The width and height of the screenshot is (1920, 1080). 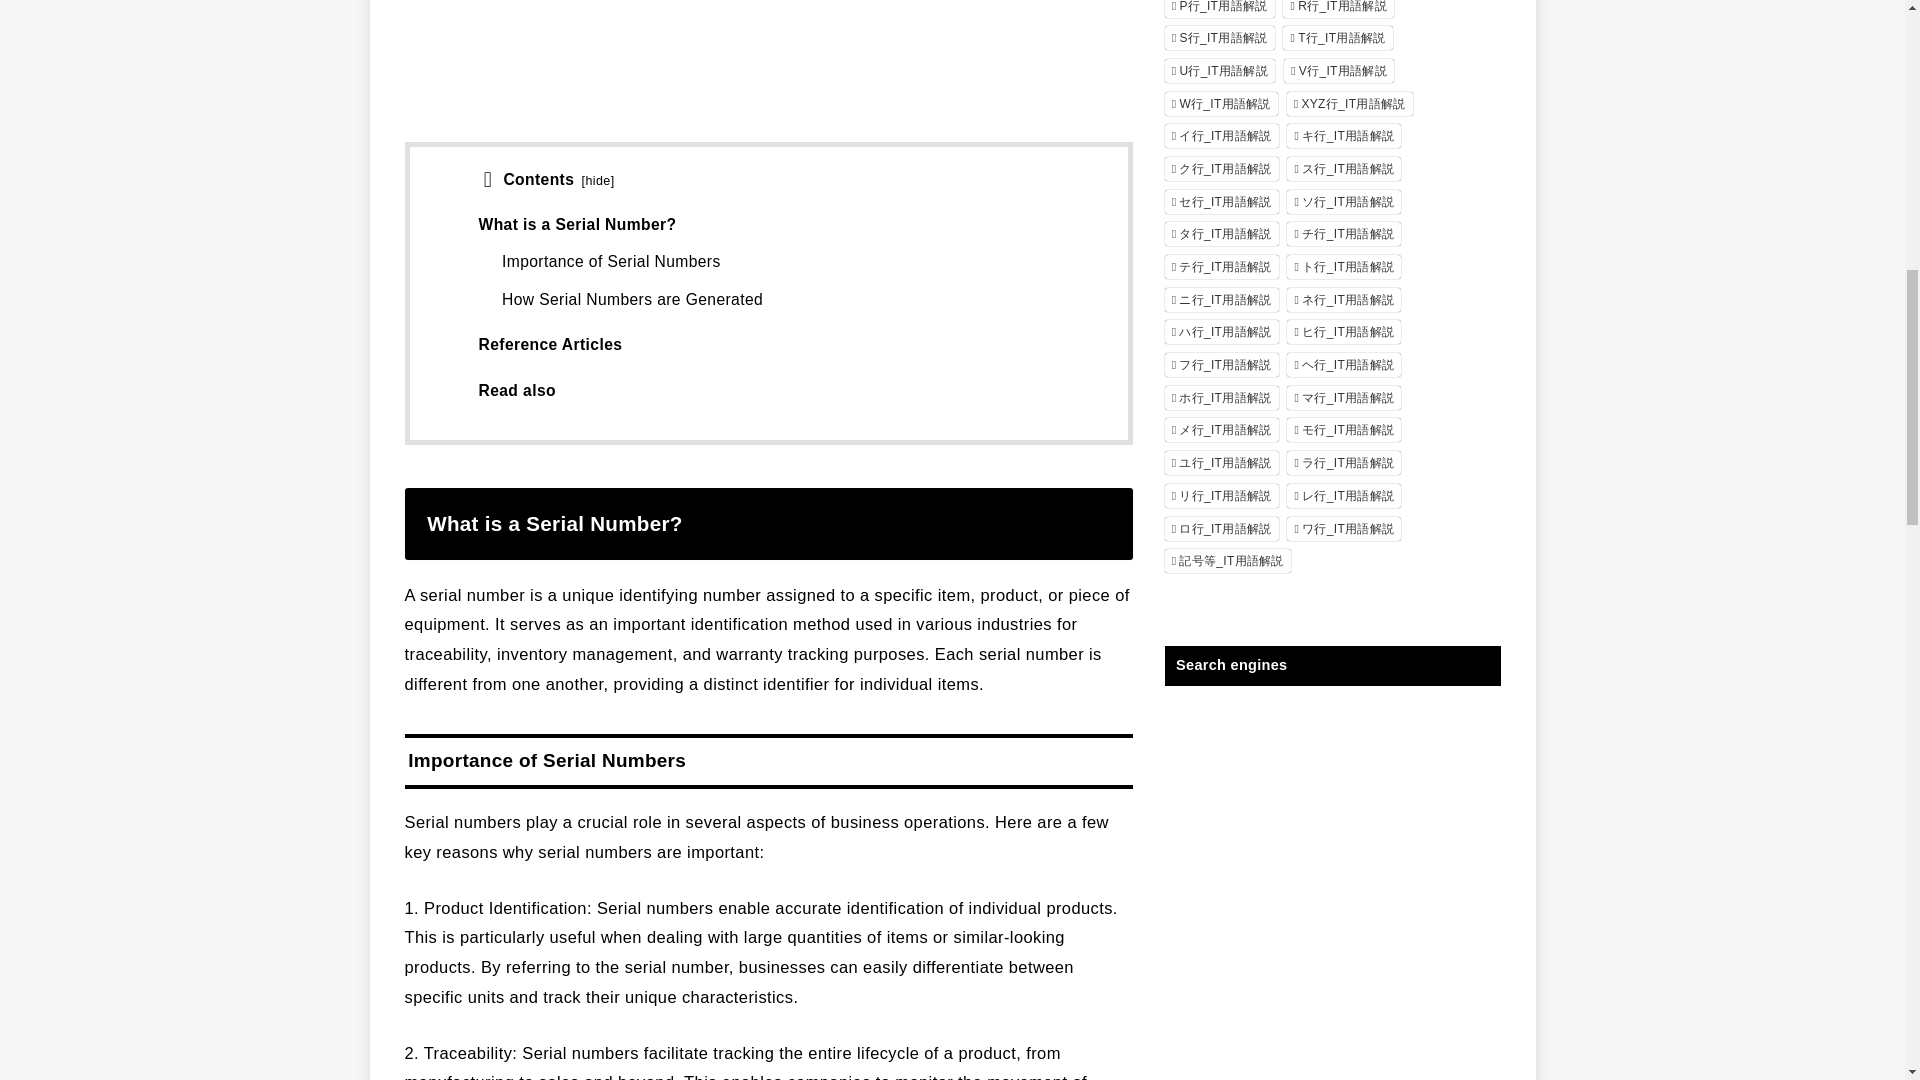 I want to click on hide, so click(x=598, y=180).